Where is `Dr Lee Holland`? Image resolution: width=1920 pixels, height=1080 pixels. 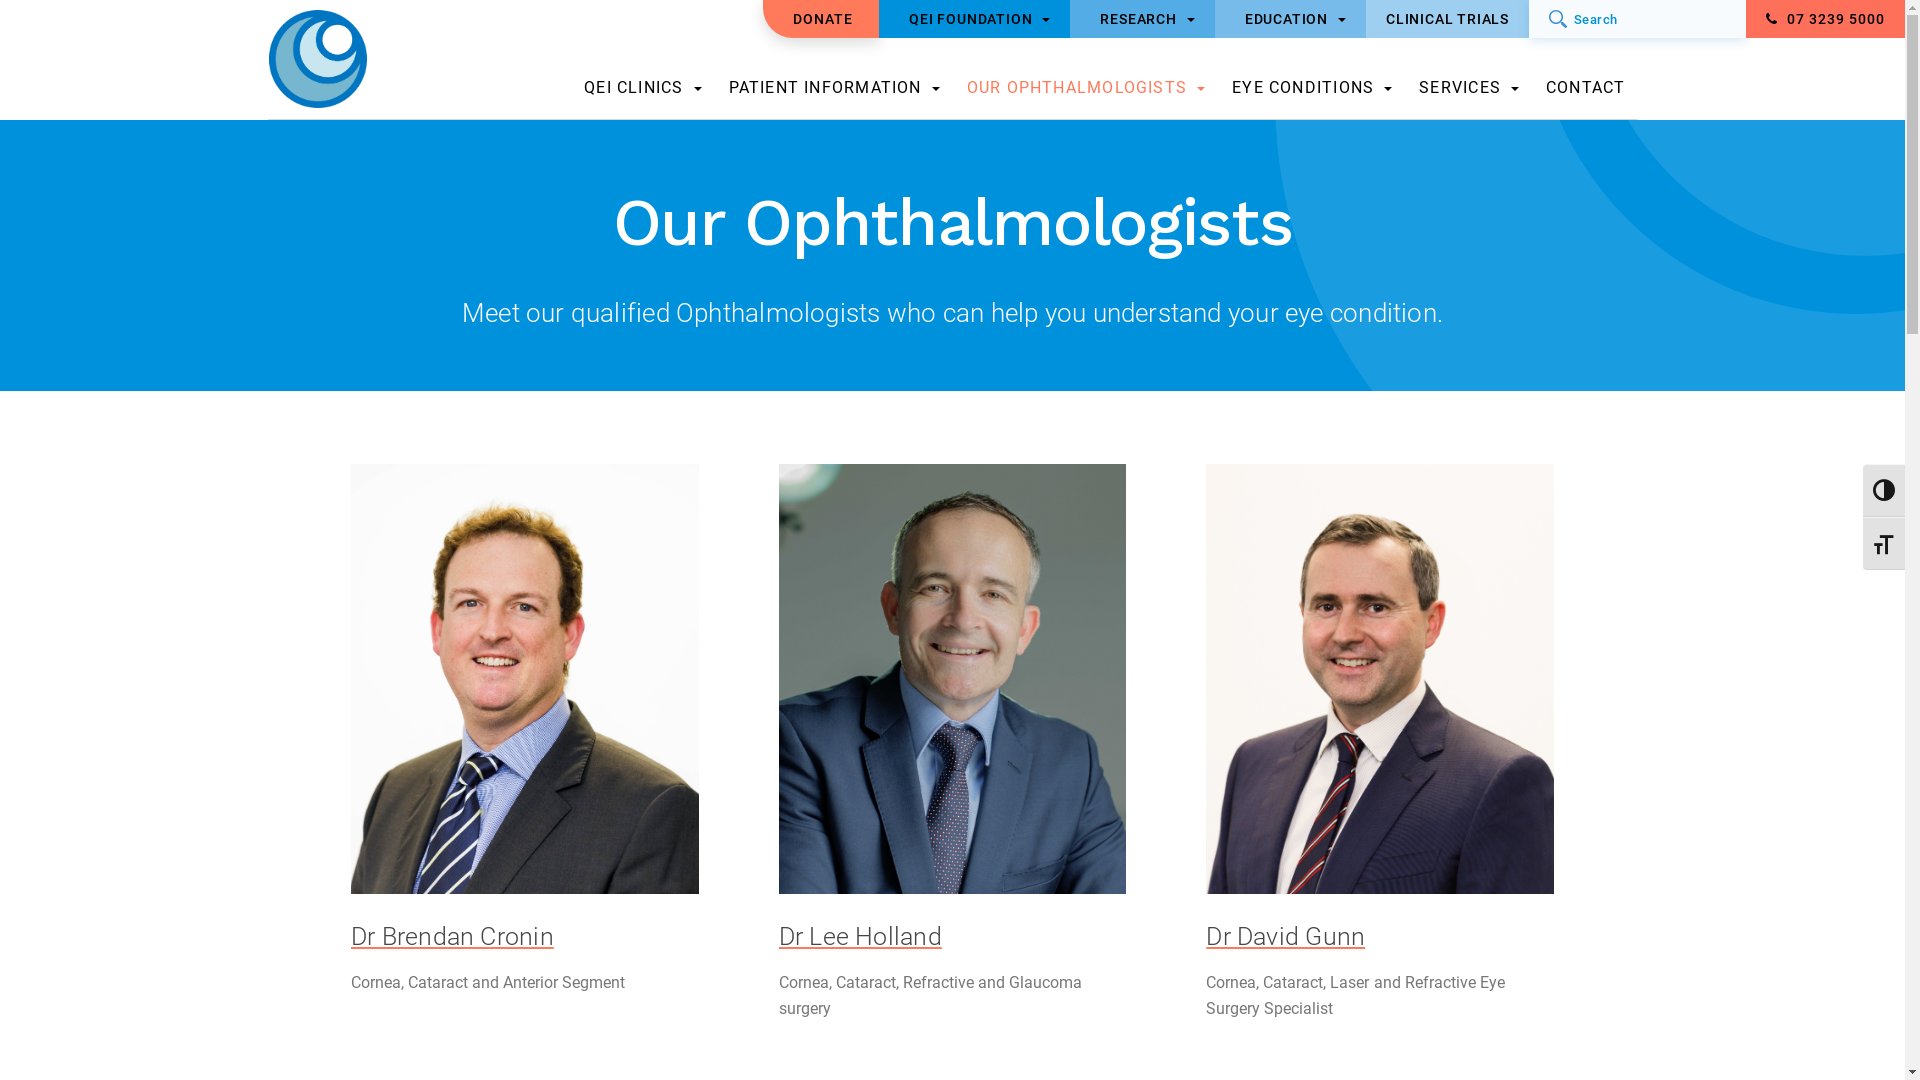
Dr Lee Holland is located at coordinates (953, 936).